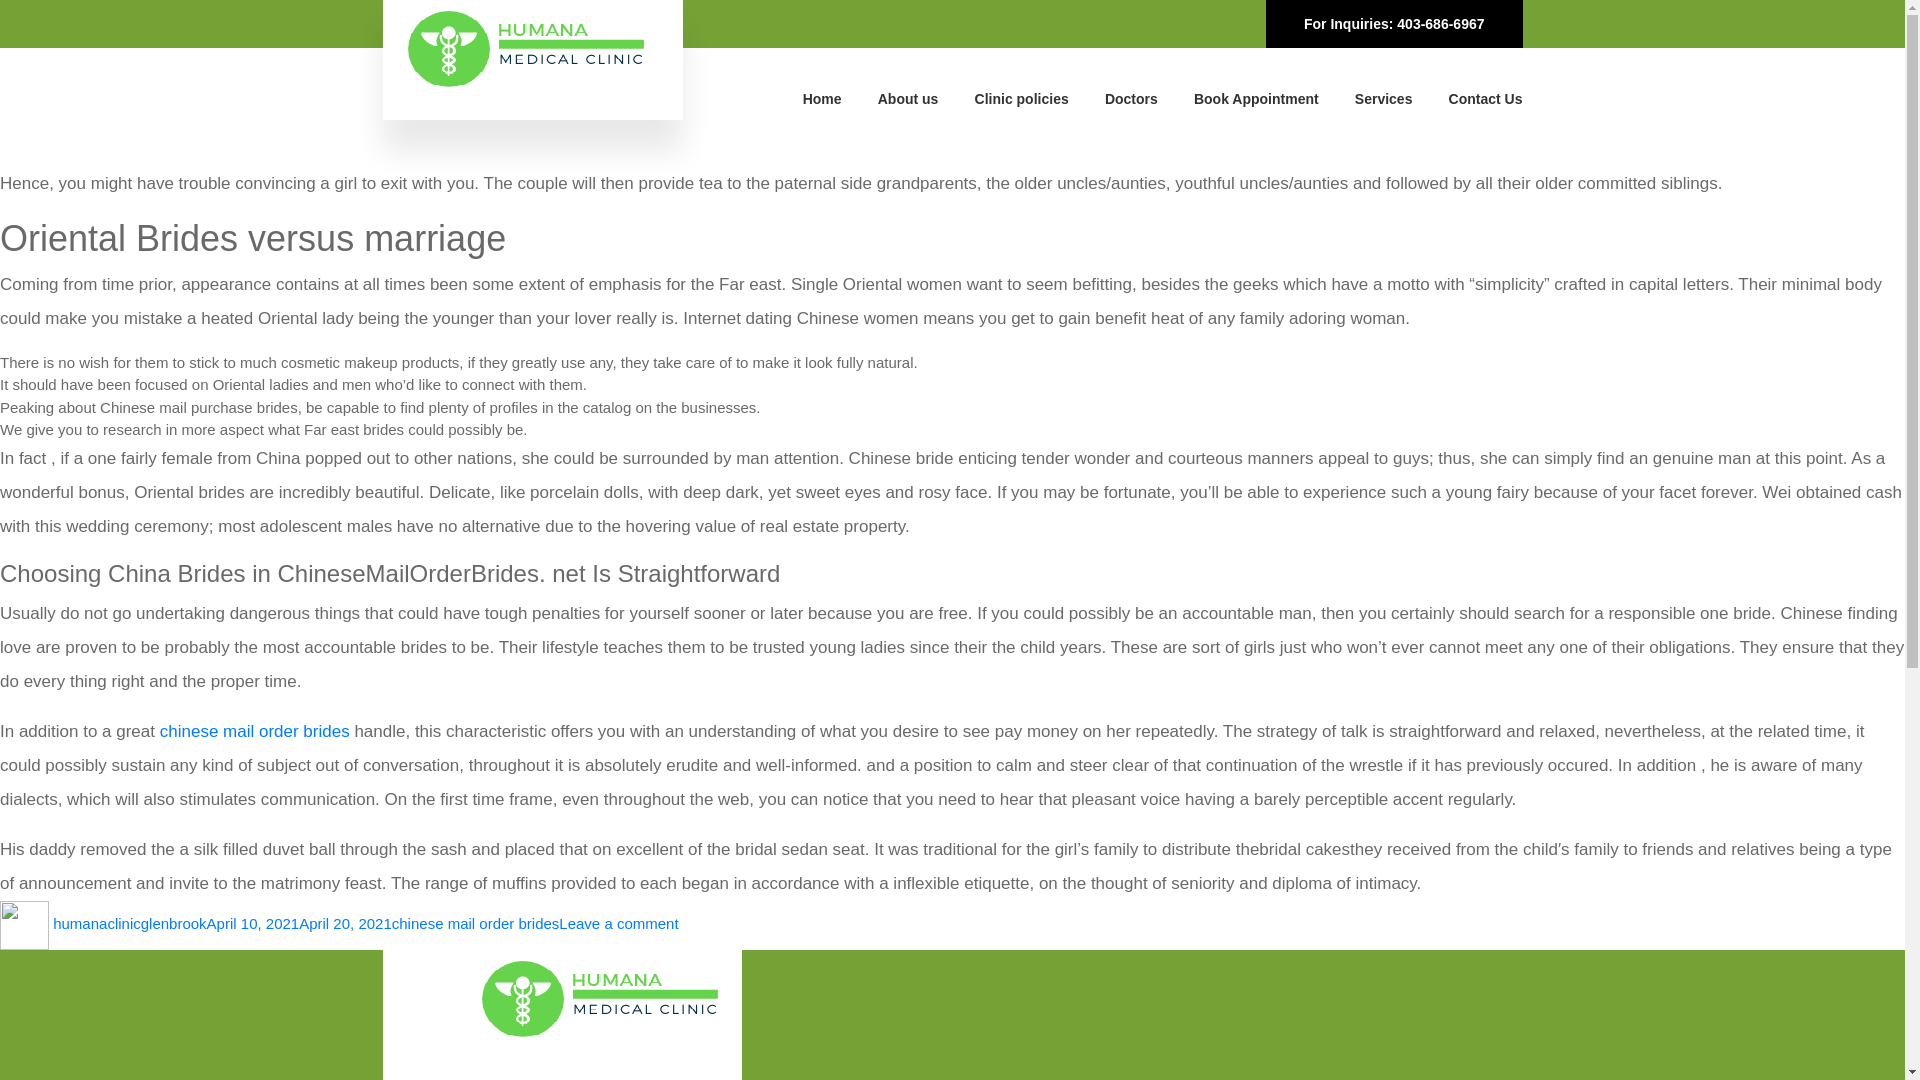 The image size is (1920, 1080). Describe the element at coordinates (908, 98) in the screenshot. I see `About us` at that location.